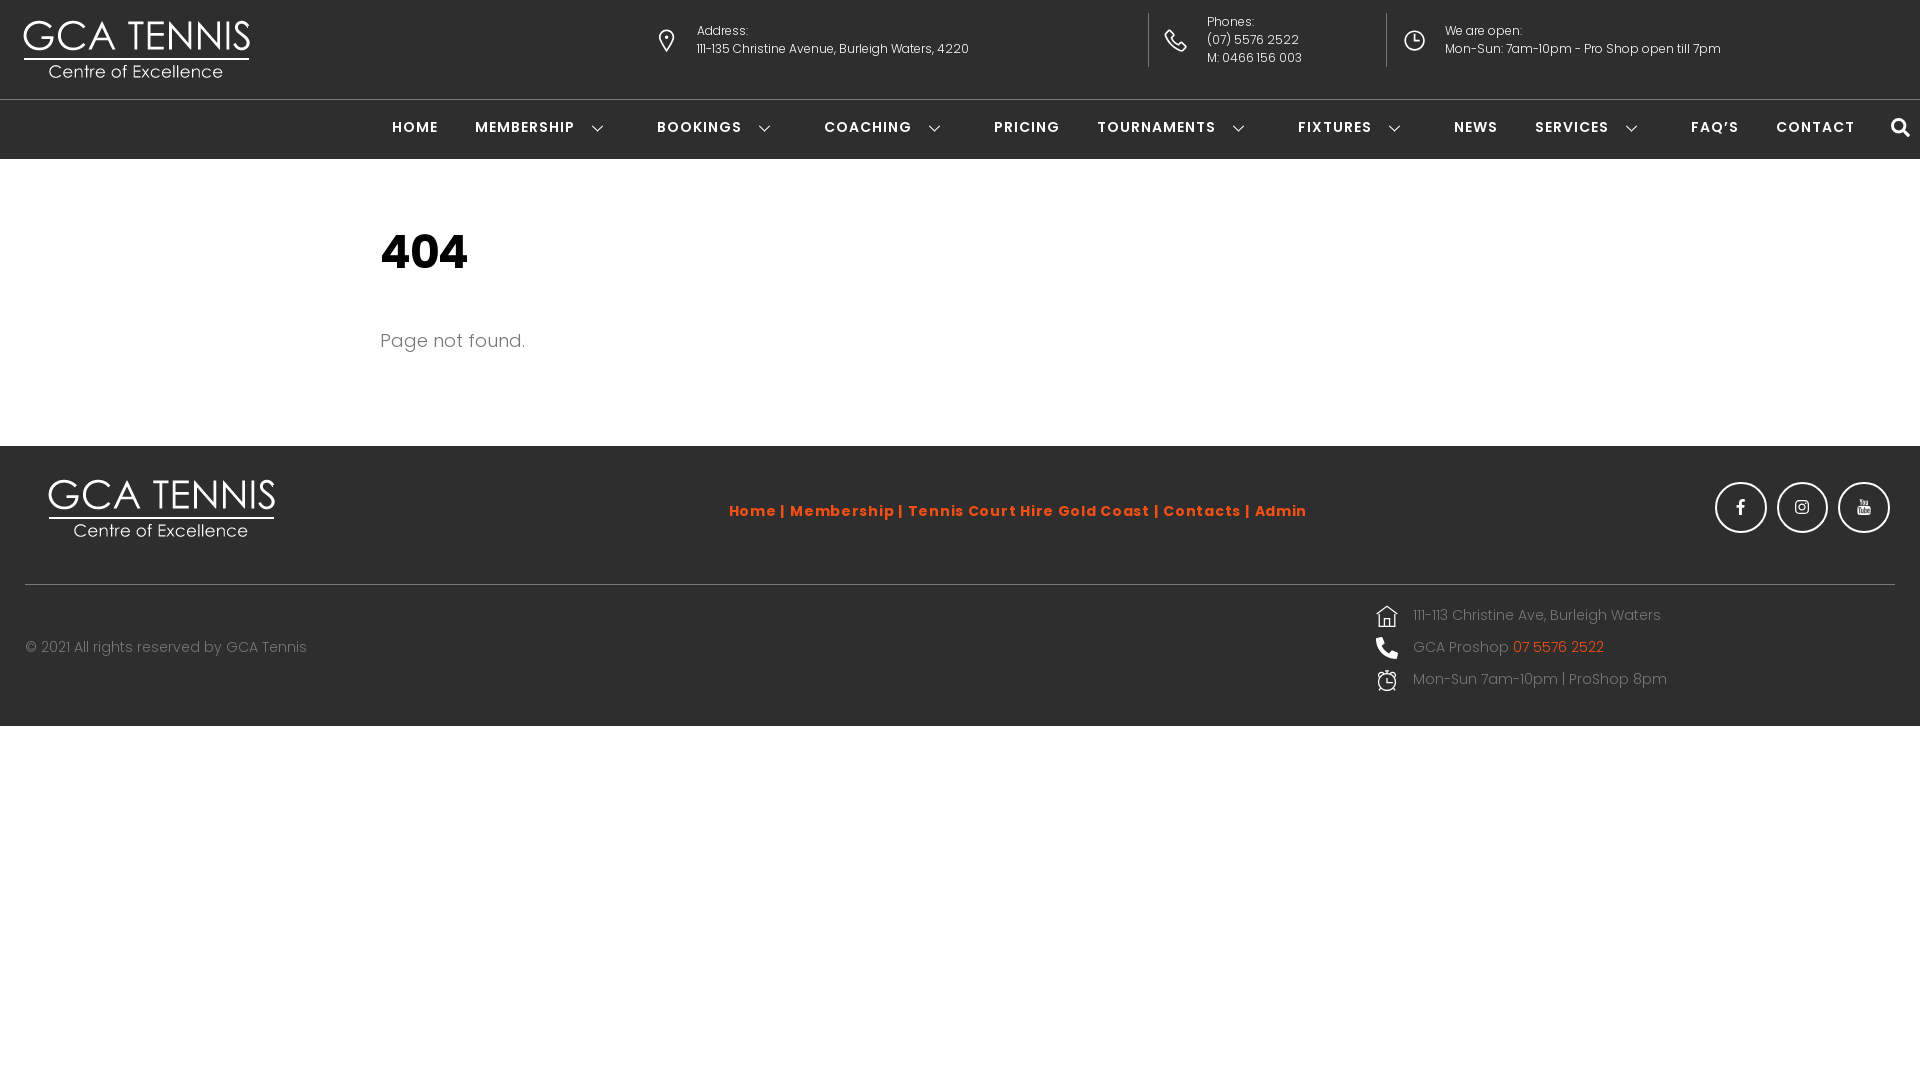 The width and height of the screenshot is (1920, 1080). Describe the element at coordinates (415, 127) in the screenshot. I see `HOME` at that location.